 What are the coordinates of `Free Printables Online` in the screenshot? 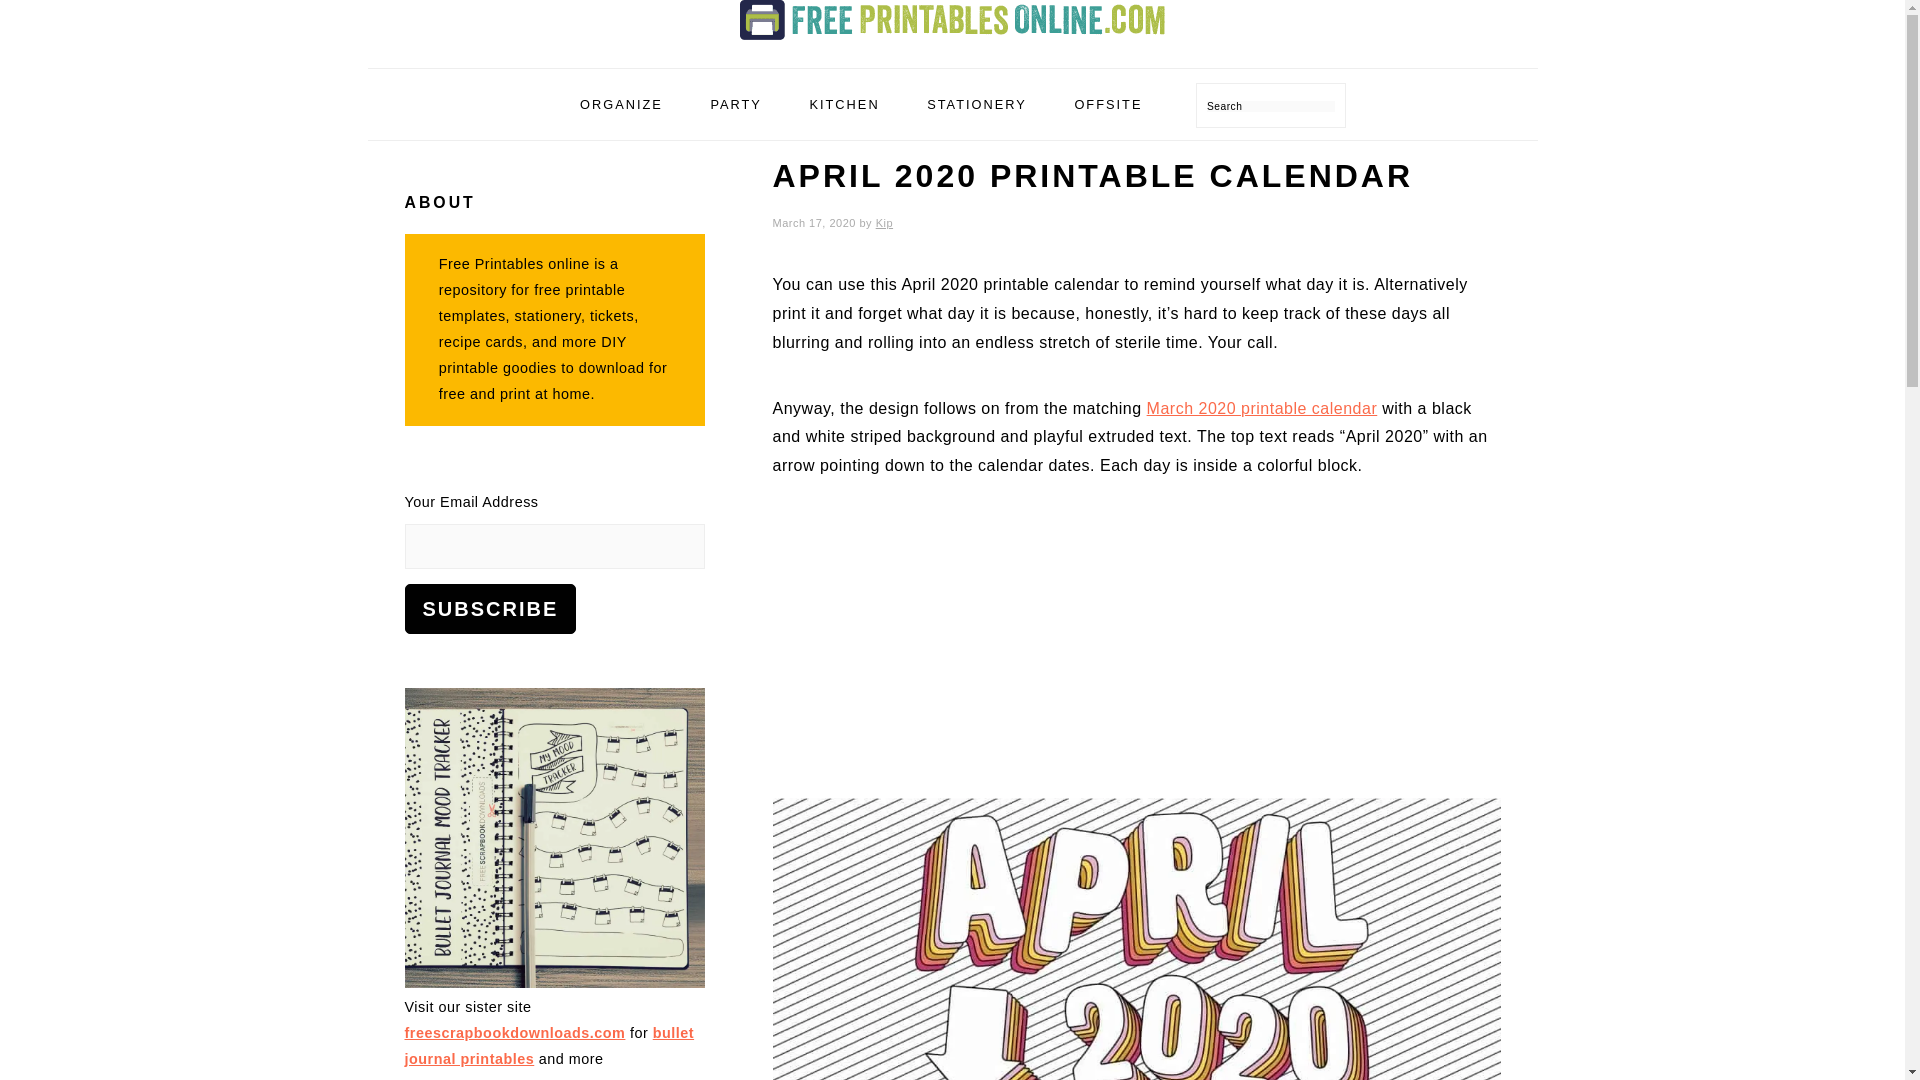 It's located at (952, 20).